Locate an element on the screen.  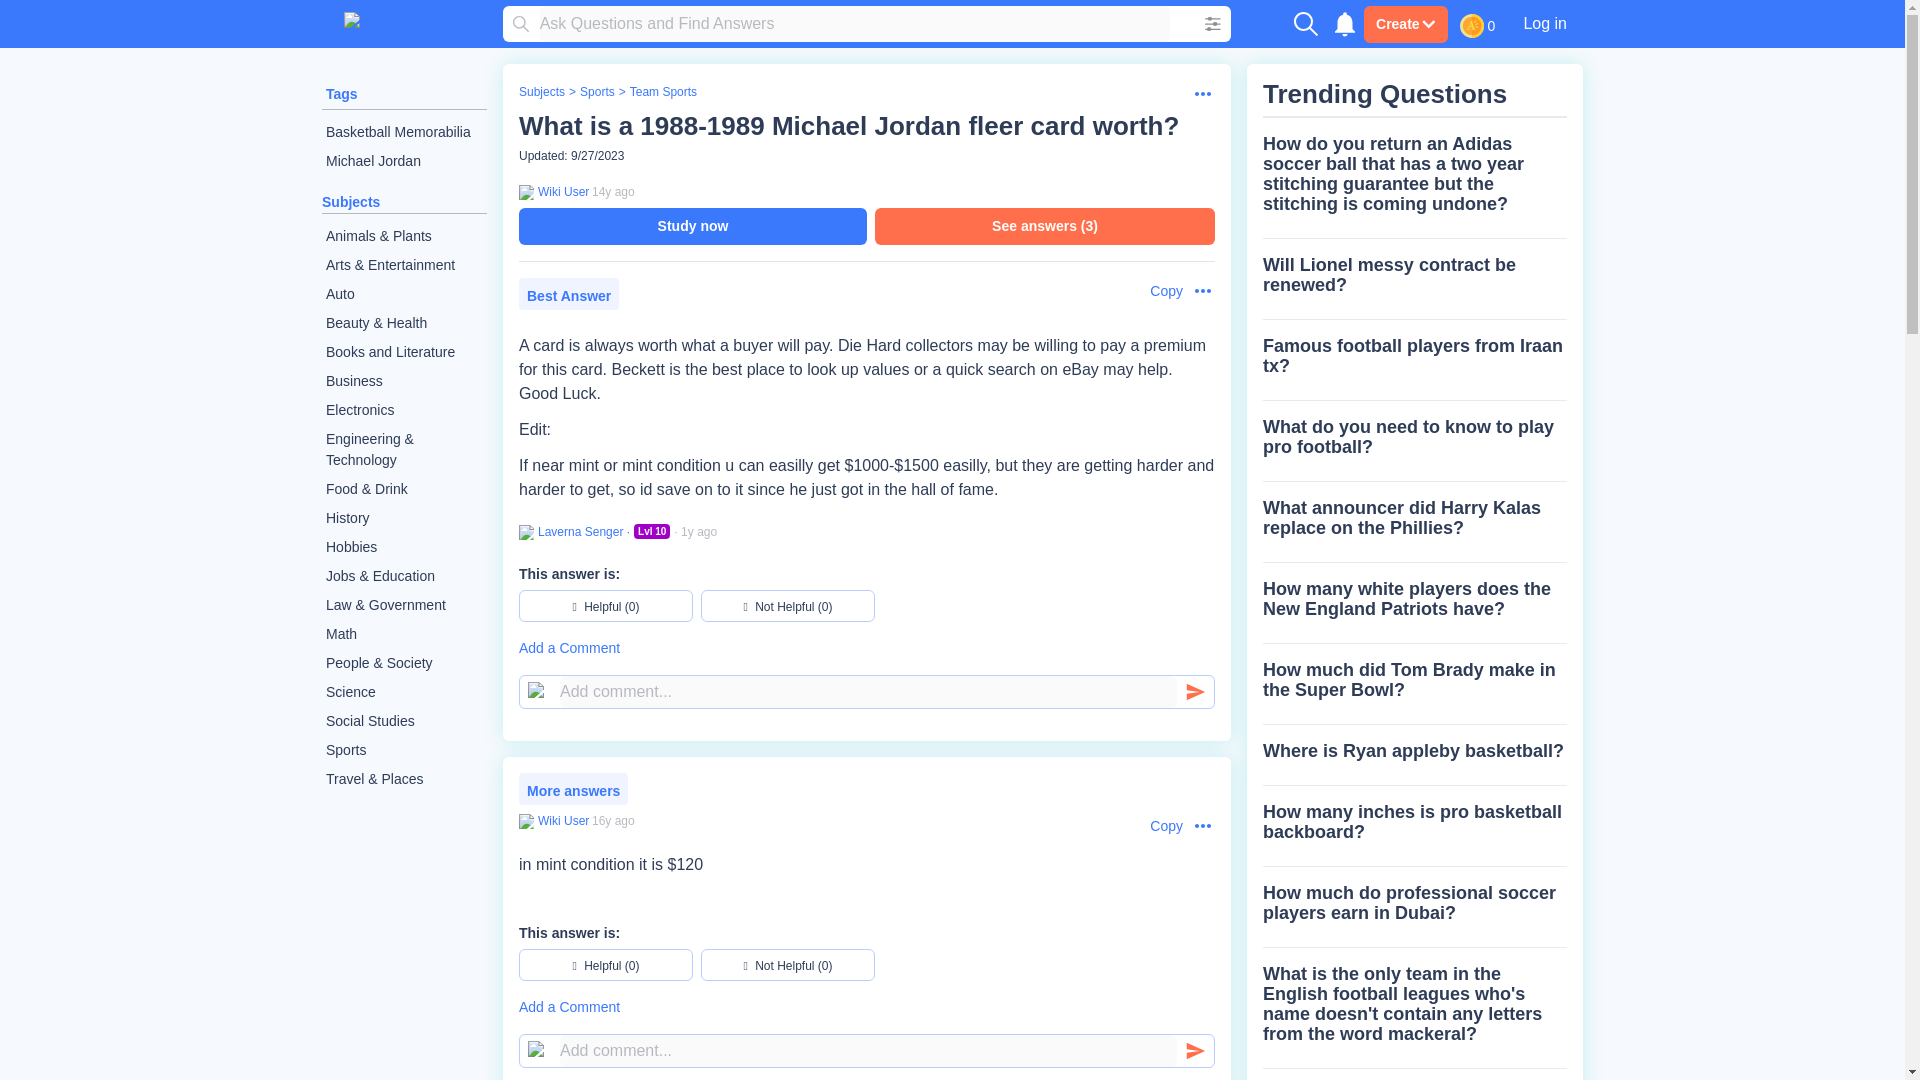
Team Sports is located at coordinates (662, 92).